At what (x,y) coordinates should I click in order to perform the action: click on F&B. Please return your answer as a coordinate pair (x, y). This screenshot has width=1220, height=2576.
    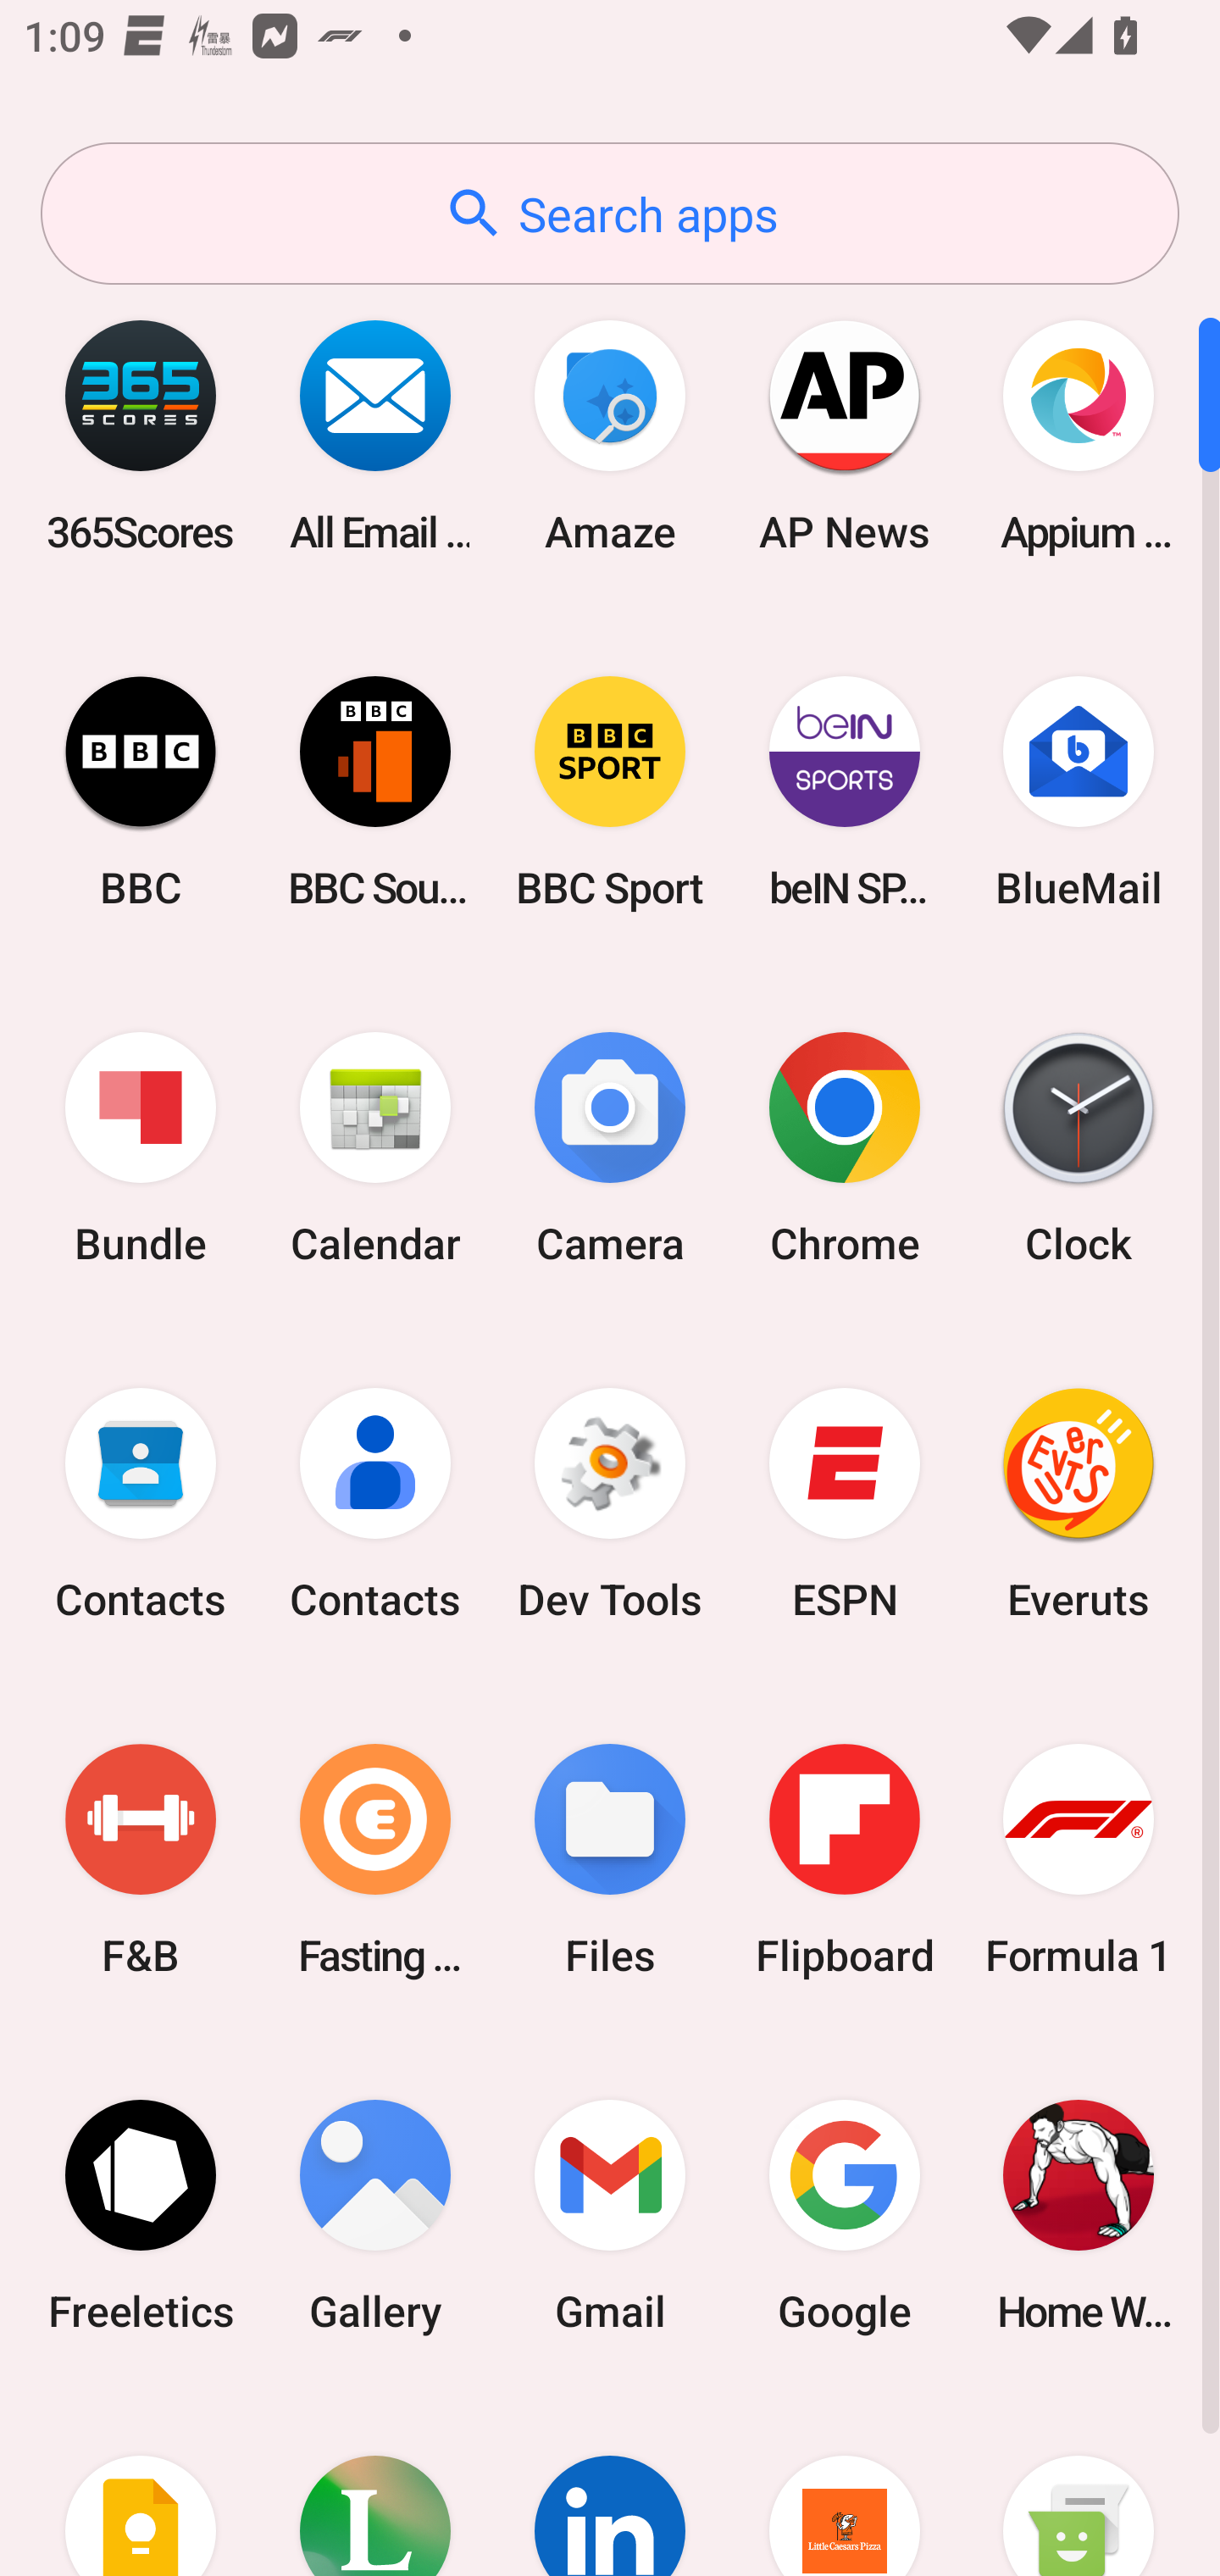
    Looking at the image, I should click on (141, 1859).